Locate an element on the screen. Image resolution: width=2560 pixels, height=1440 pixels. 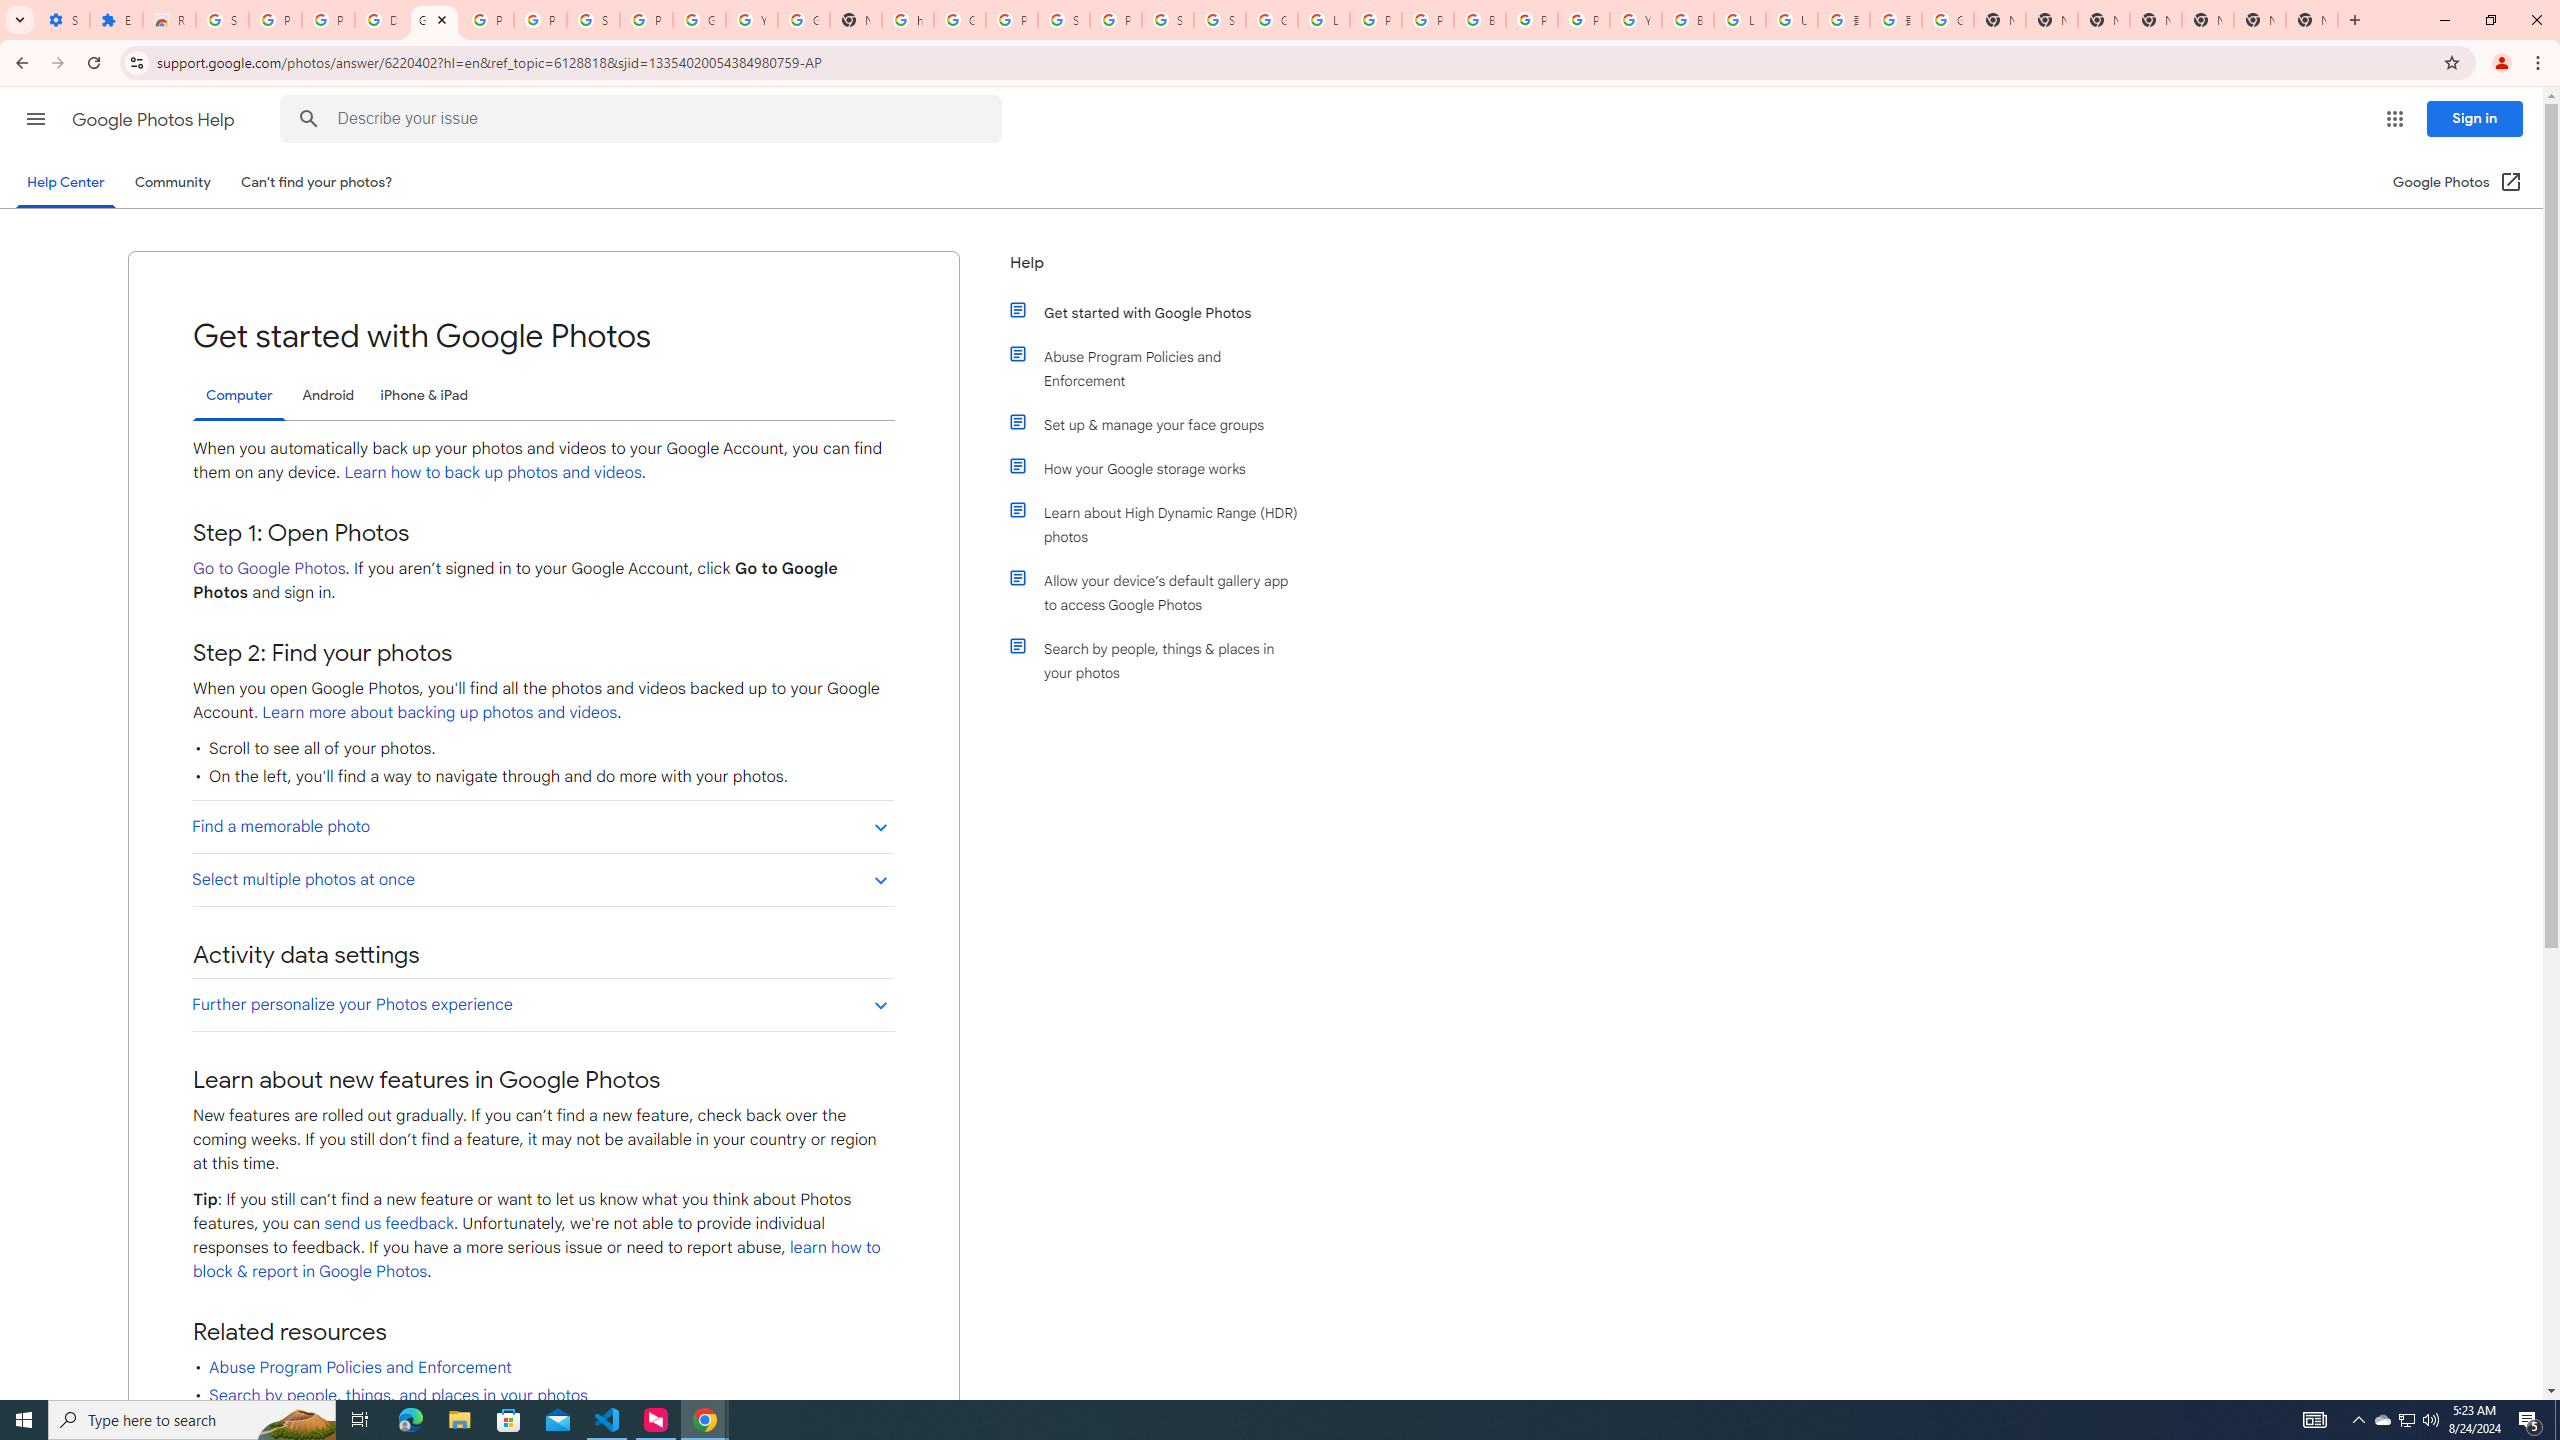
How your Google storage works is located at coordinates (1163, 468).